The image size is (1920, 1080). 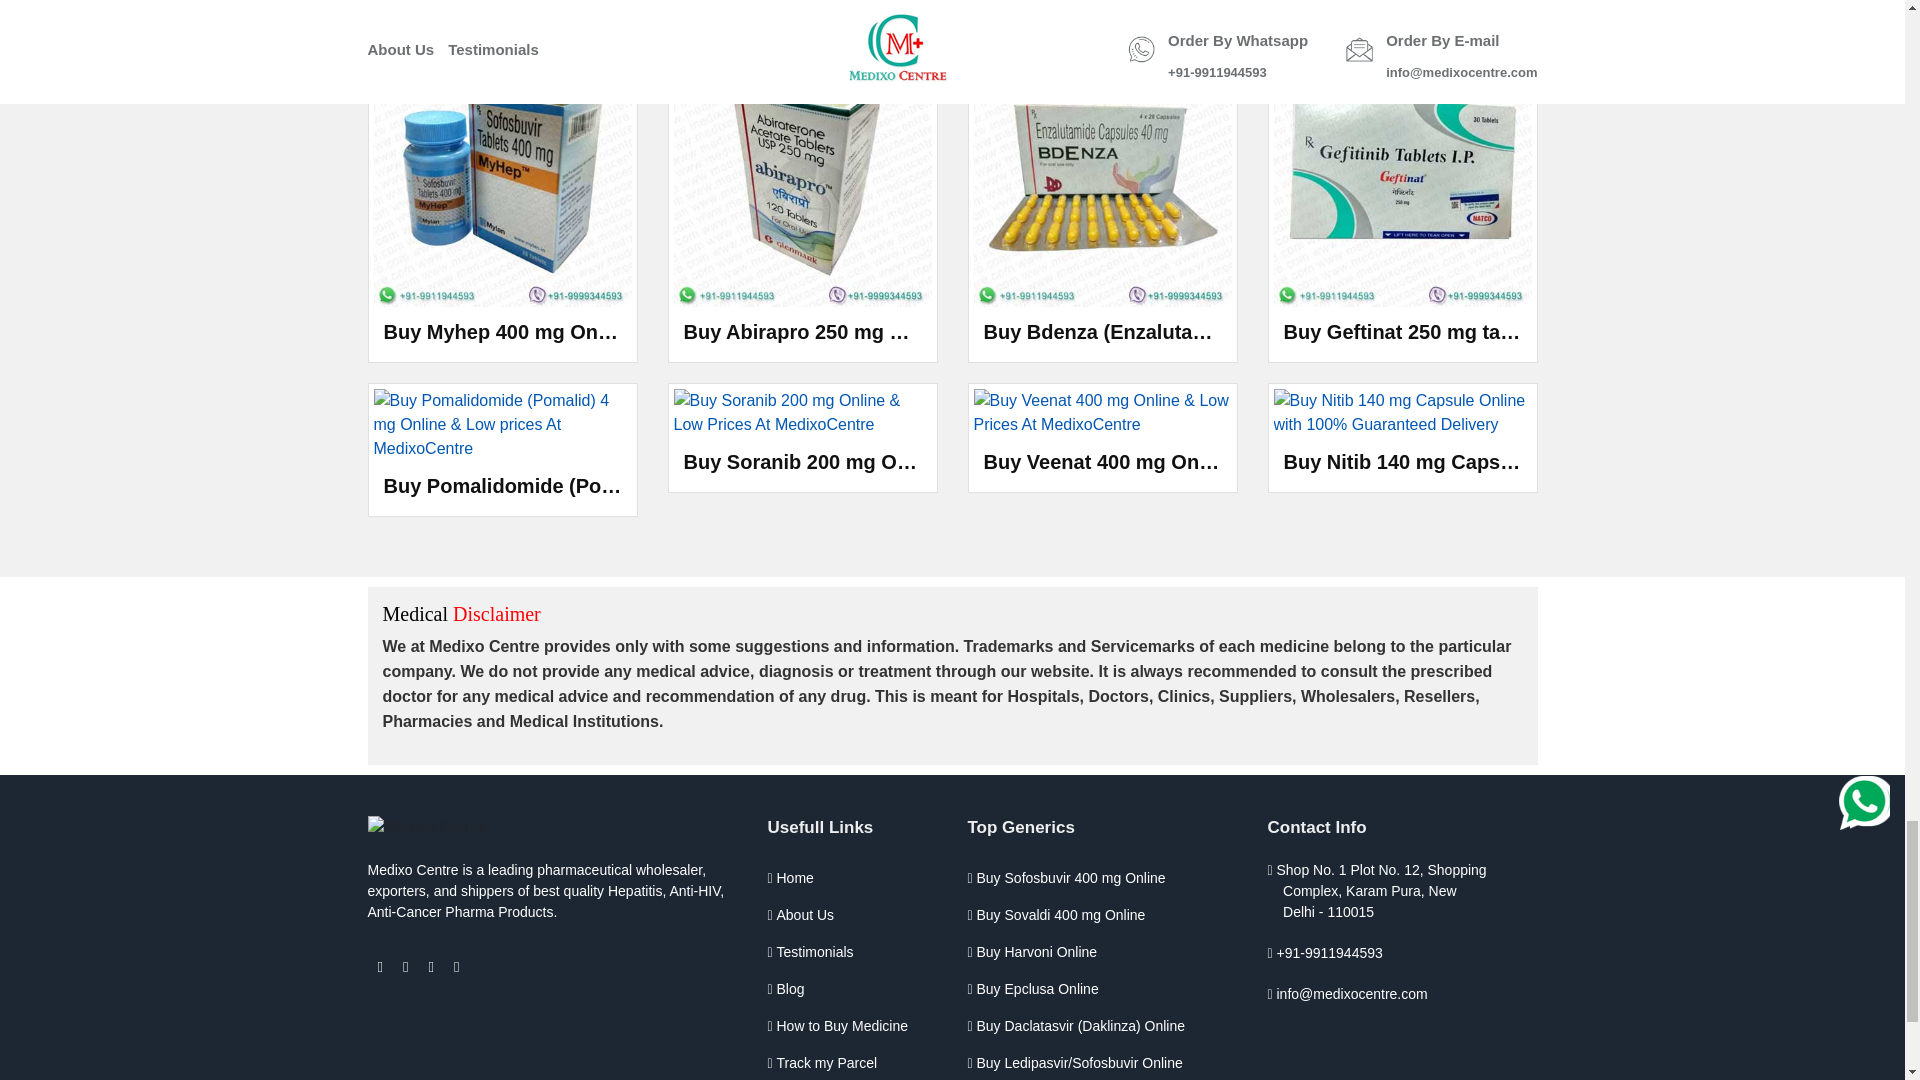 I want to click on how-to-buy-medicine, so click(x=851, y=1026).